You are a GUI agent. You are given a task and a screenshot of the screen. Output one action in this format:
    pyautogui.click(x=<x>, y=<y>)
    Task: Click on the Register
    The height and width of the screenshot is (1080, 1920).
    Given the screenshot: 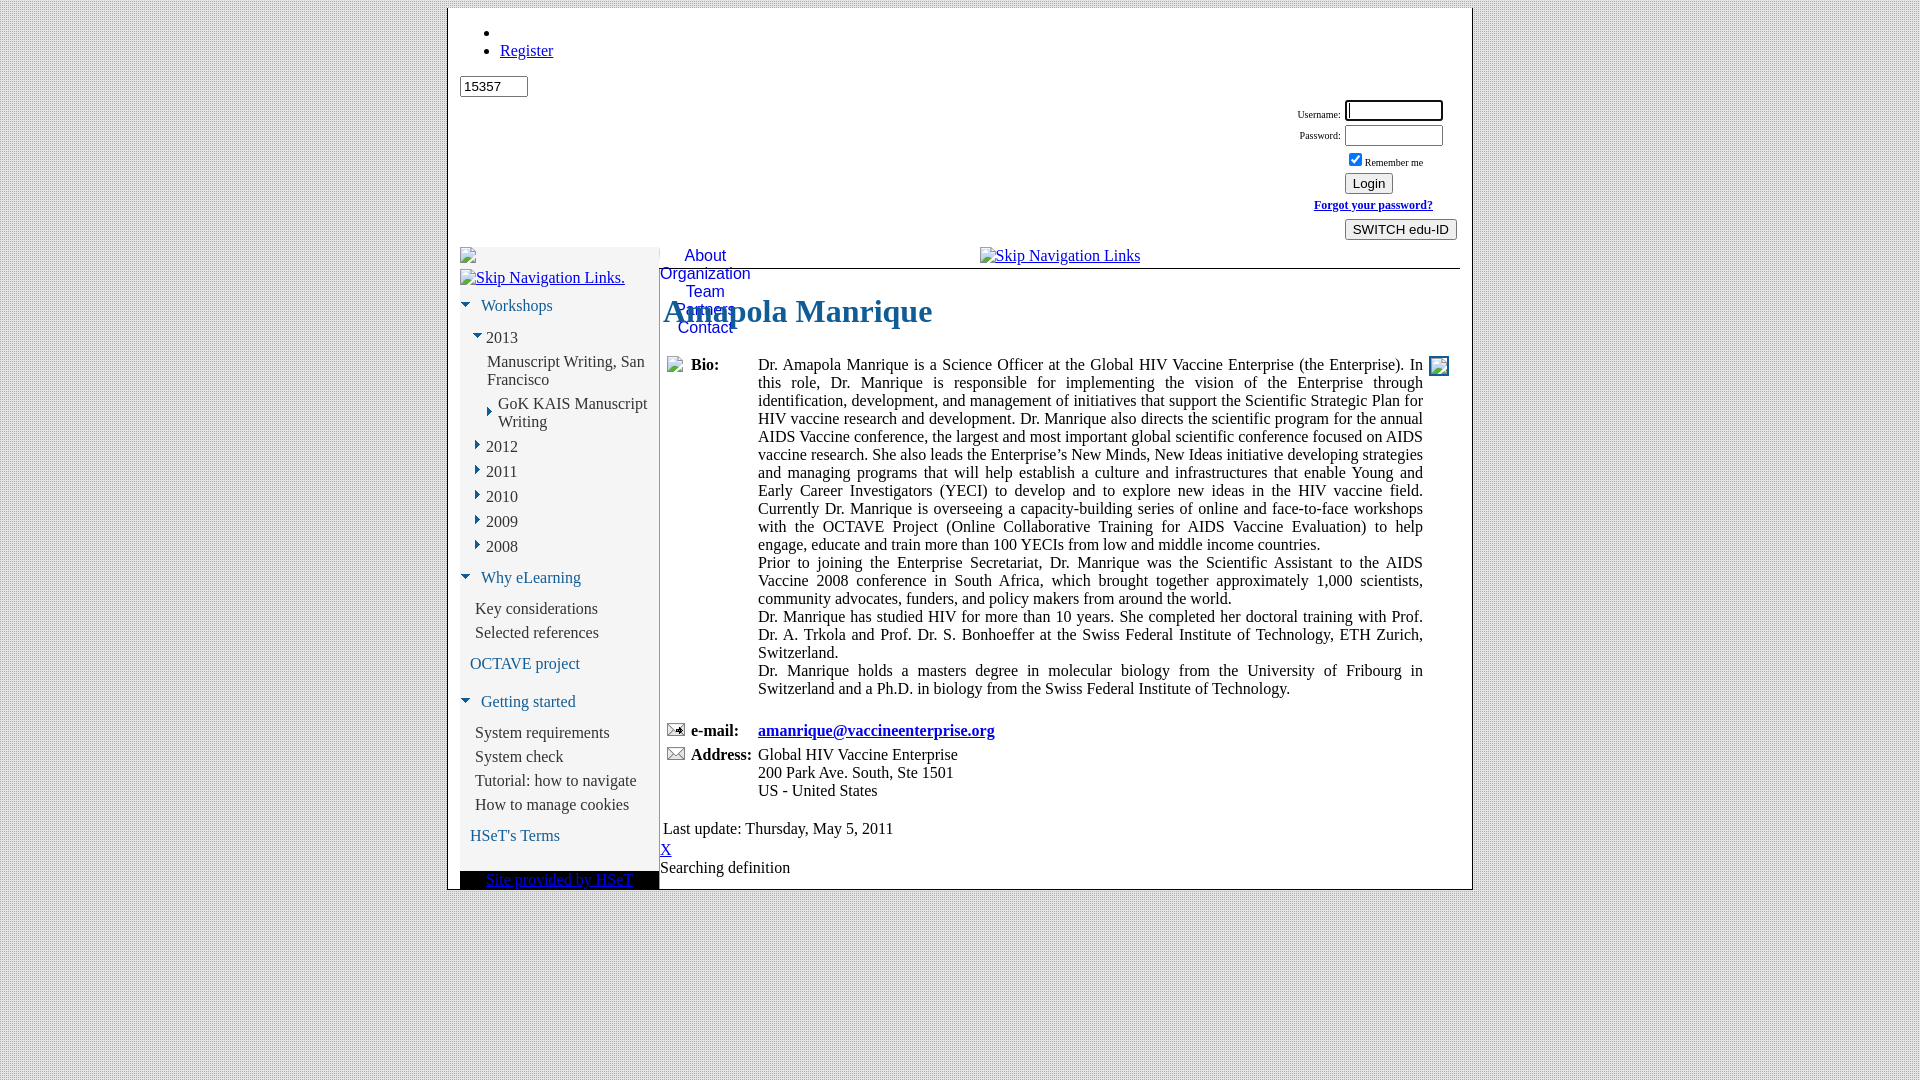 What is the action you would take?
    pyautogui.click(x=526, y=50)
    